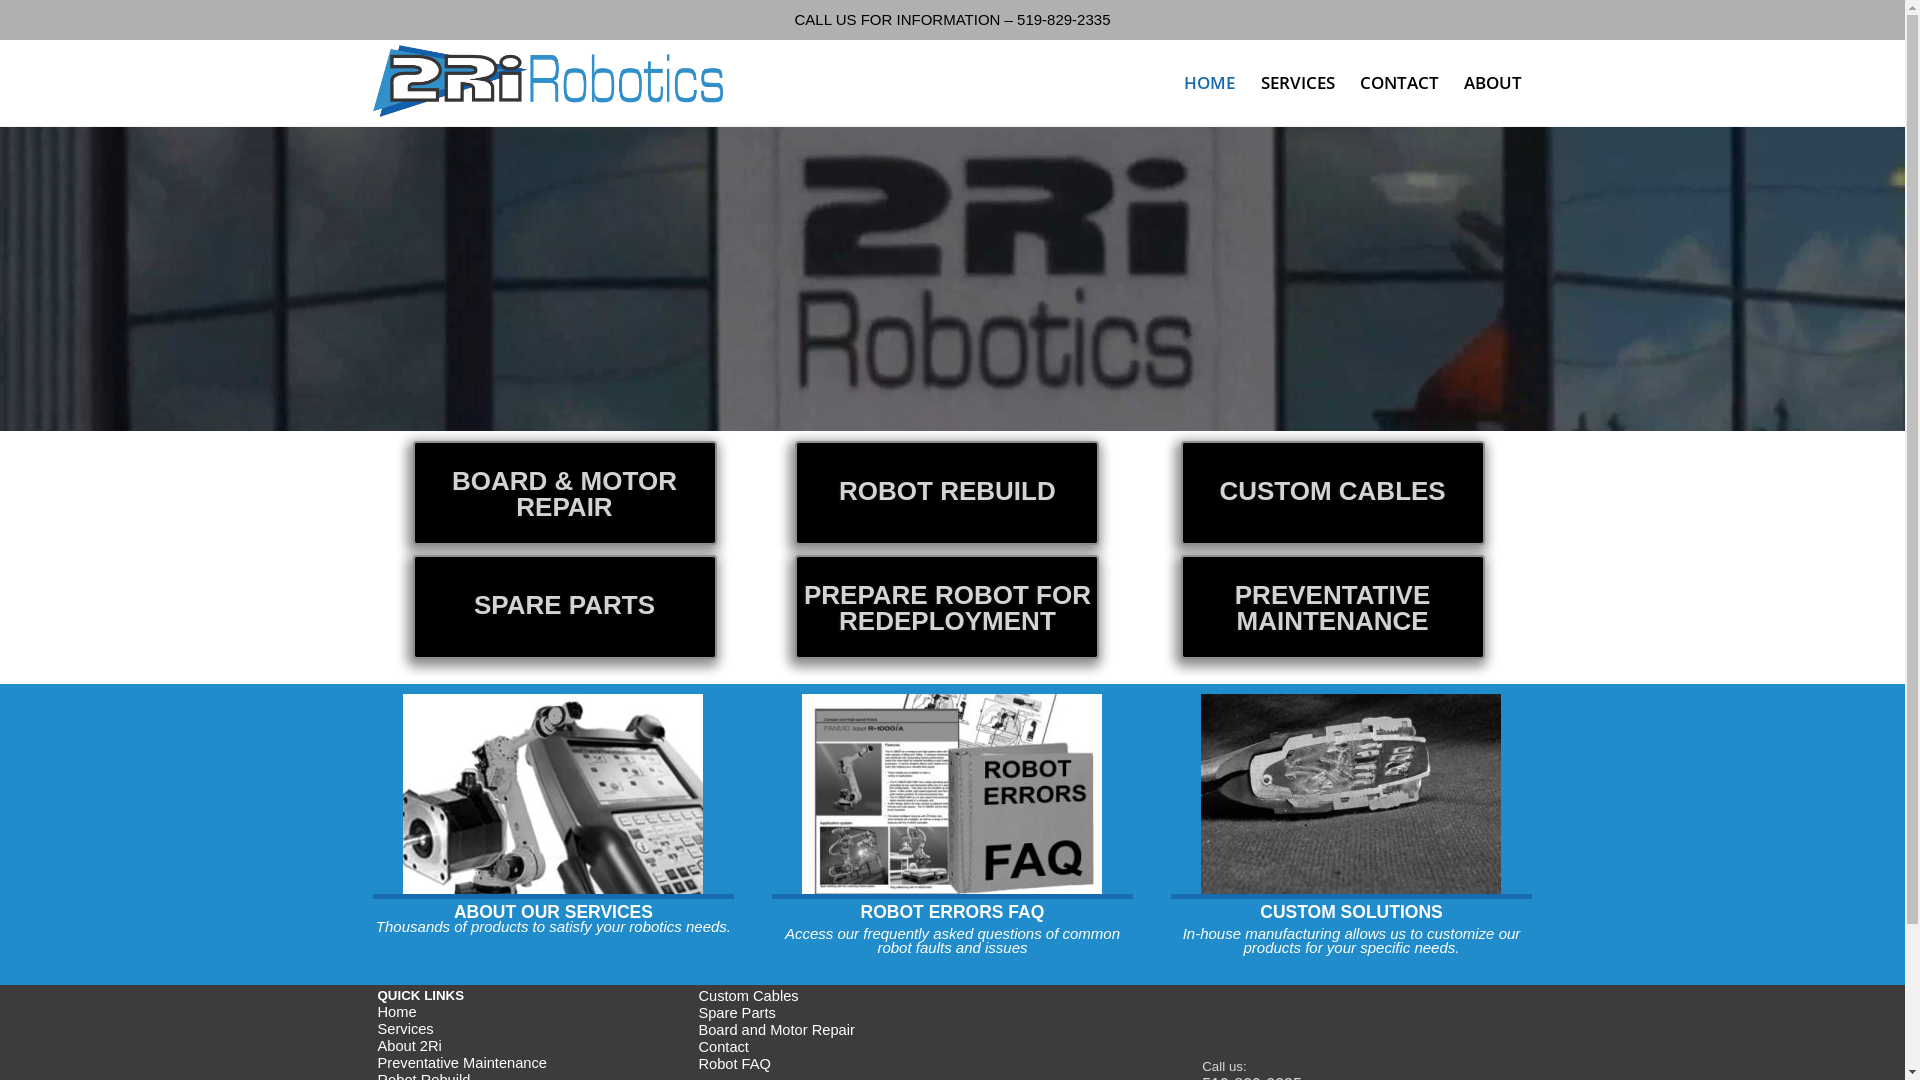  I want to click on About 2Ri, so click(410, 1046).